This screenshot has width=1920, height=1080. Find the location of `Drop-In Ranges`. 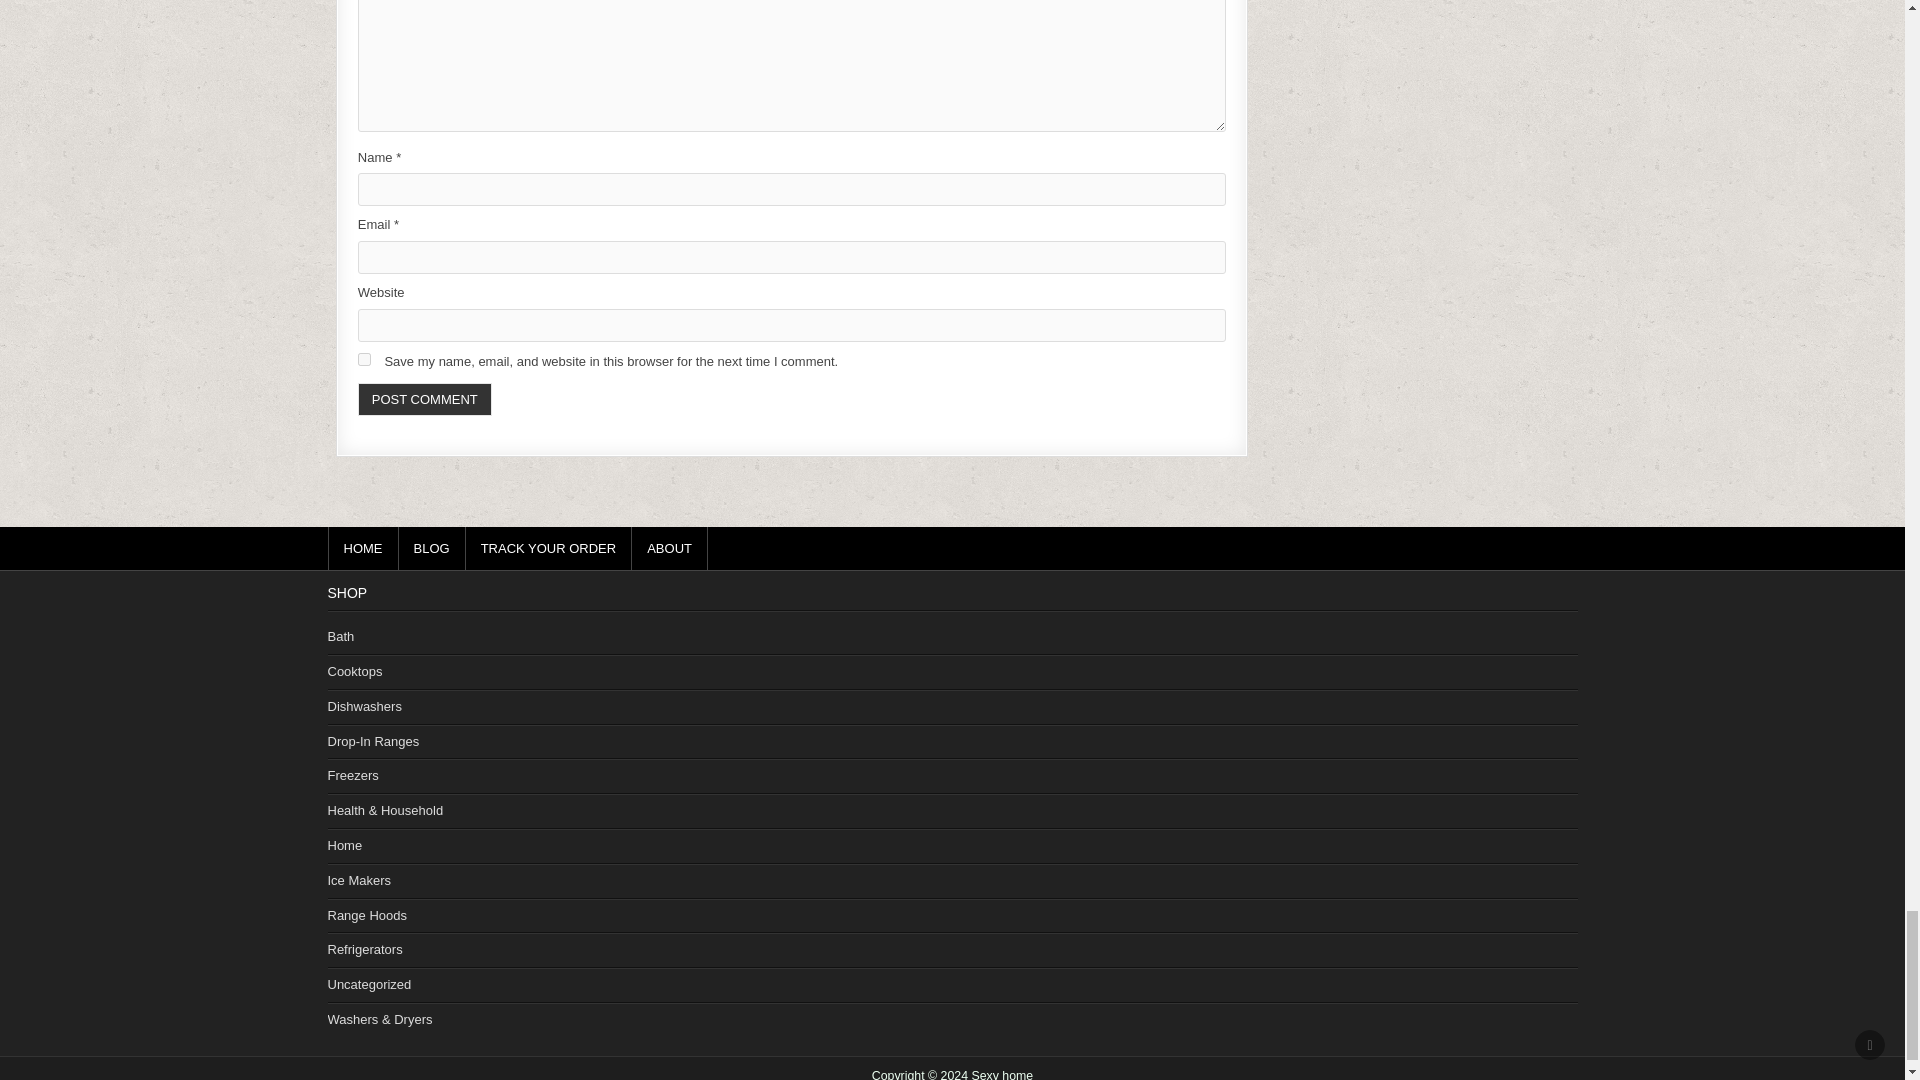

Drop-In Ranges is located at coordinates (374, 742).